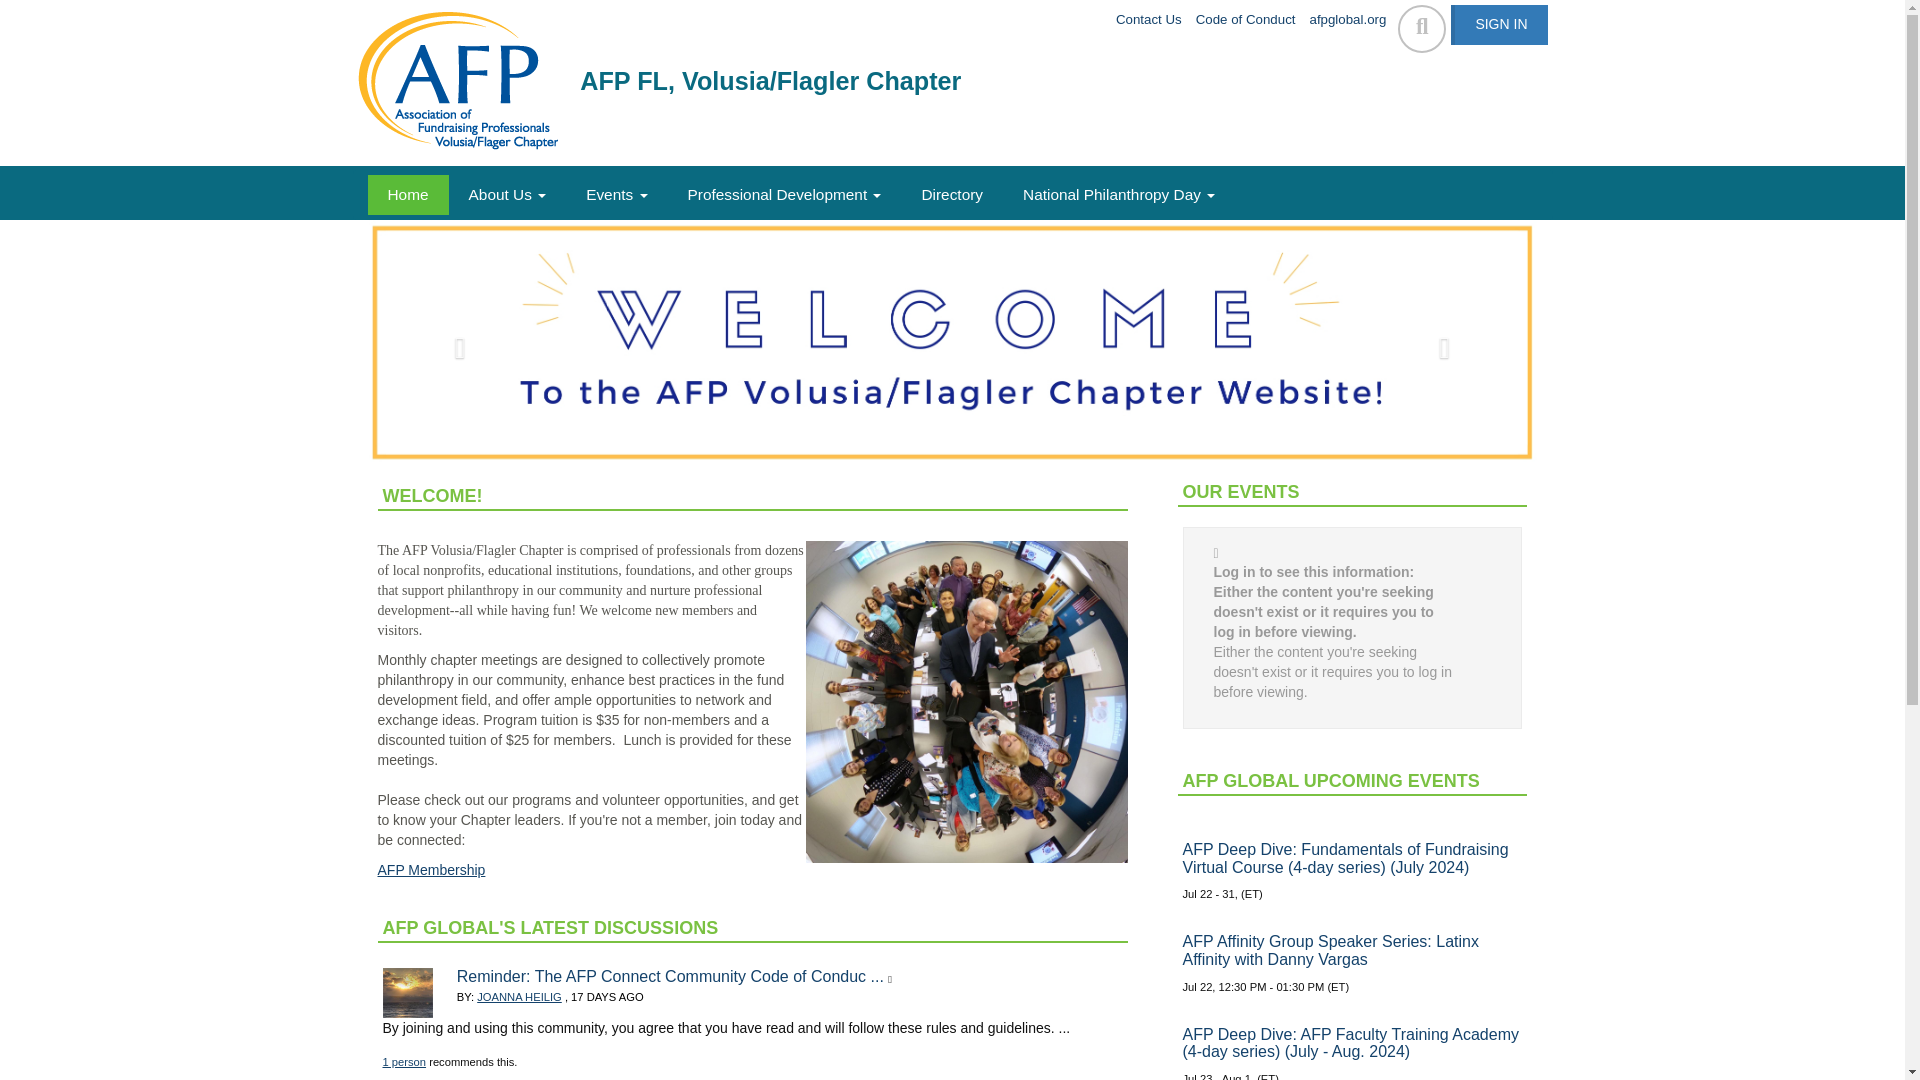 This screenshot has height=1080, width=1920. I want to click on Joanna Heilig, so click(407, 992).